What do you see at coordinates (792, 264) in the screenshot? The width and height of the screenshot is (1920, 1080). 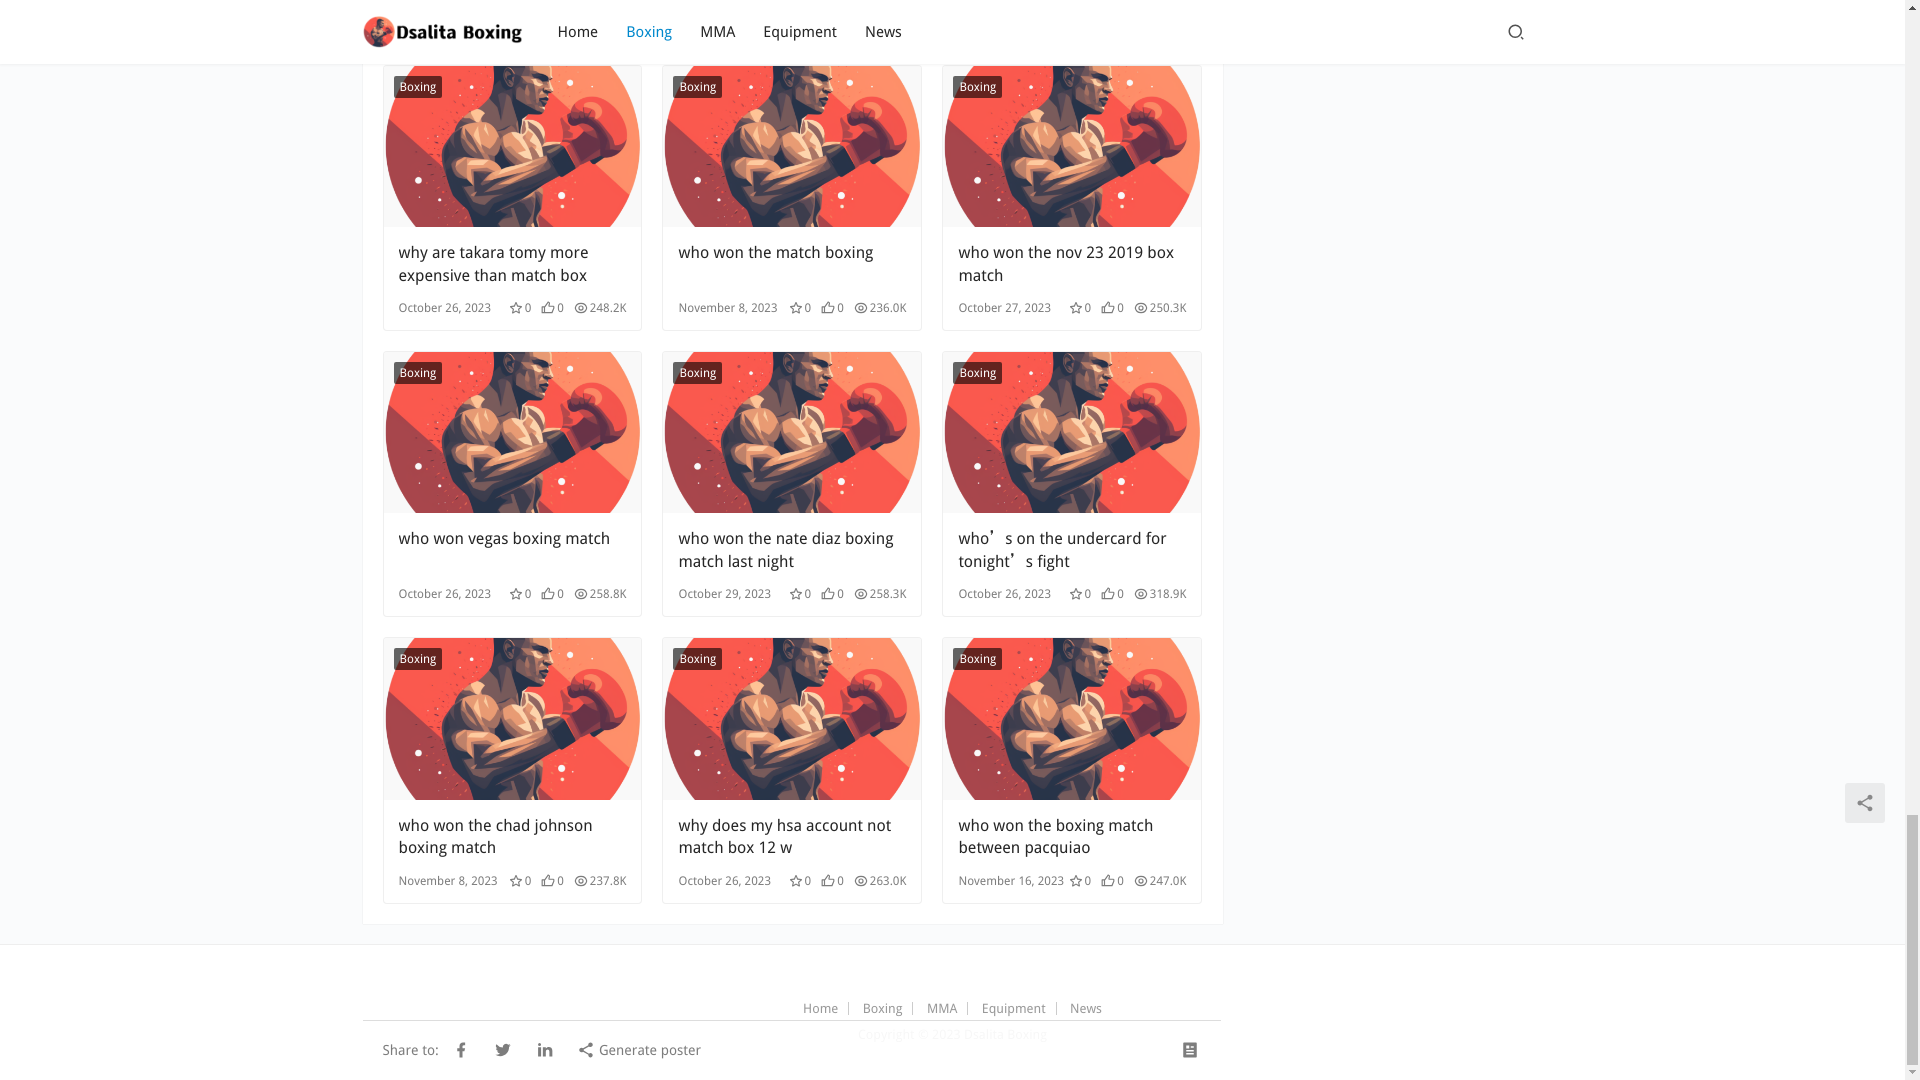 I see `who won the match boxing` at bounding box center [792, 264].